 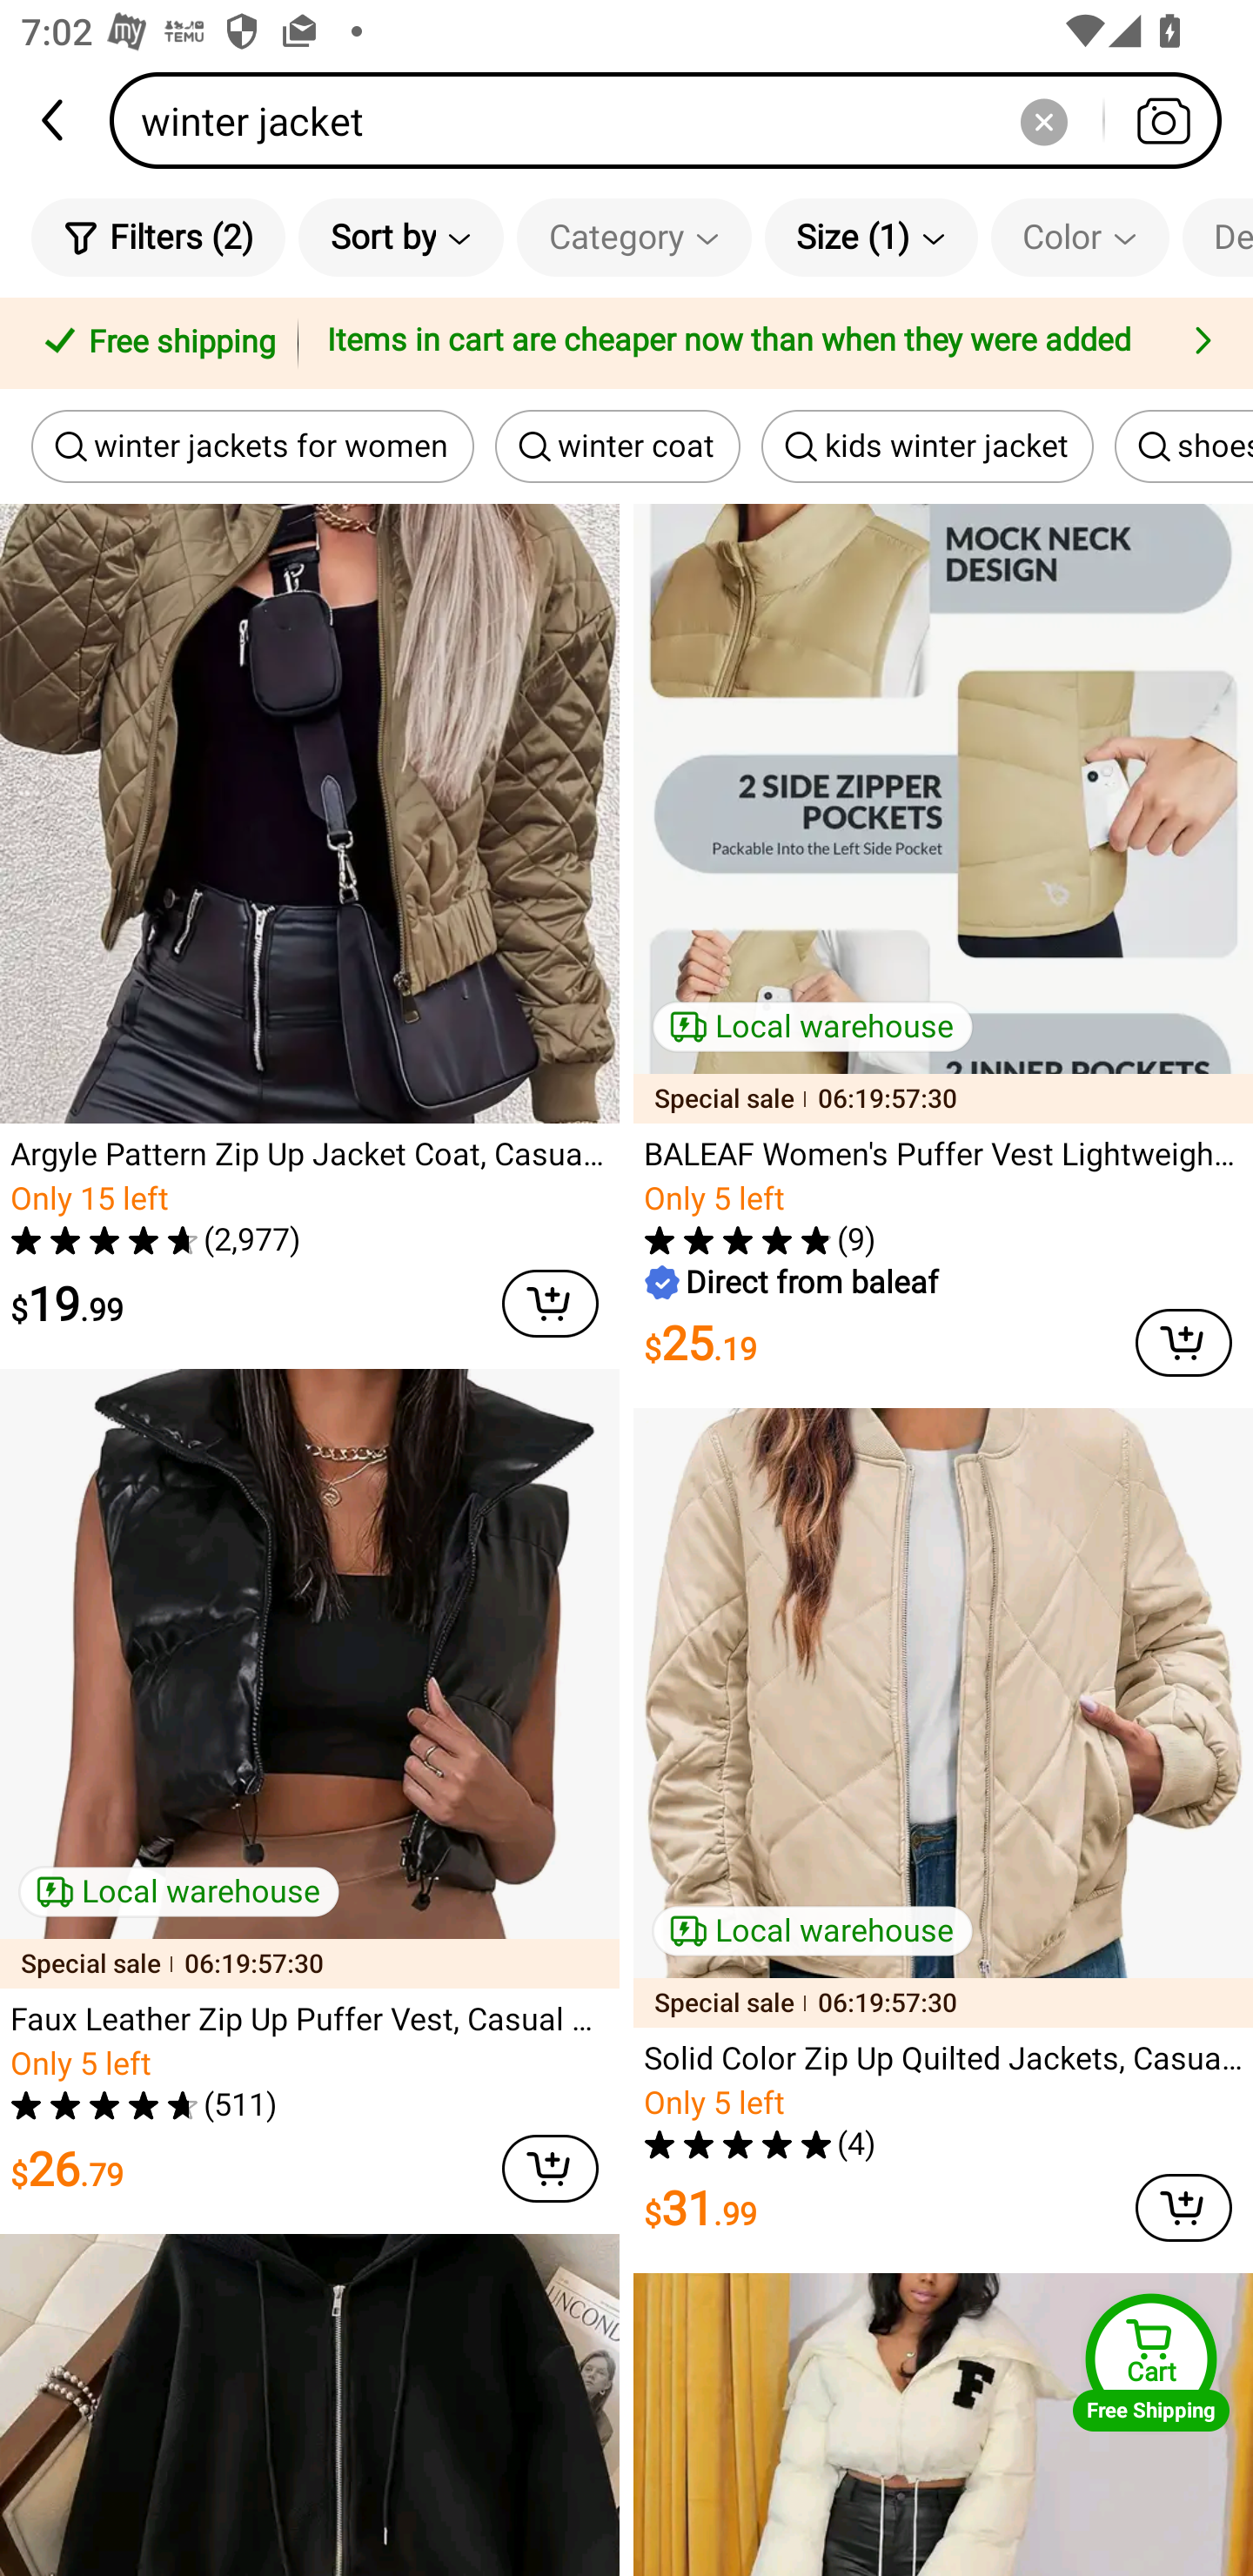 What do you see at coordinates (1183, 1342) in the screenshot?
I see `cart delete` at bounding box center [1183, 1342].